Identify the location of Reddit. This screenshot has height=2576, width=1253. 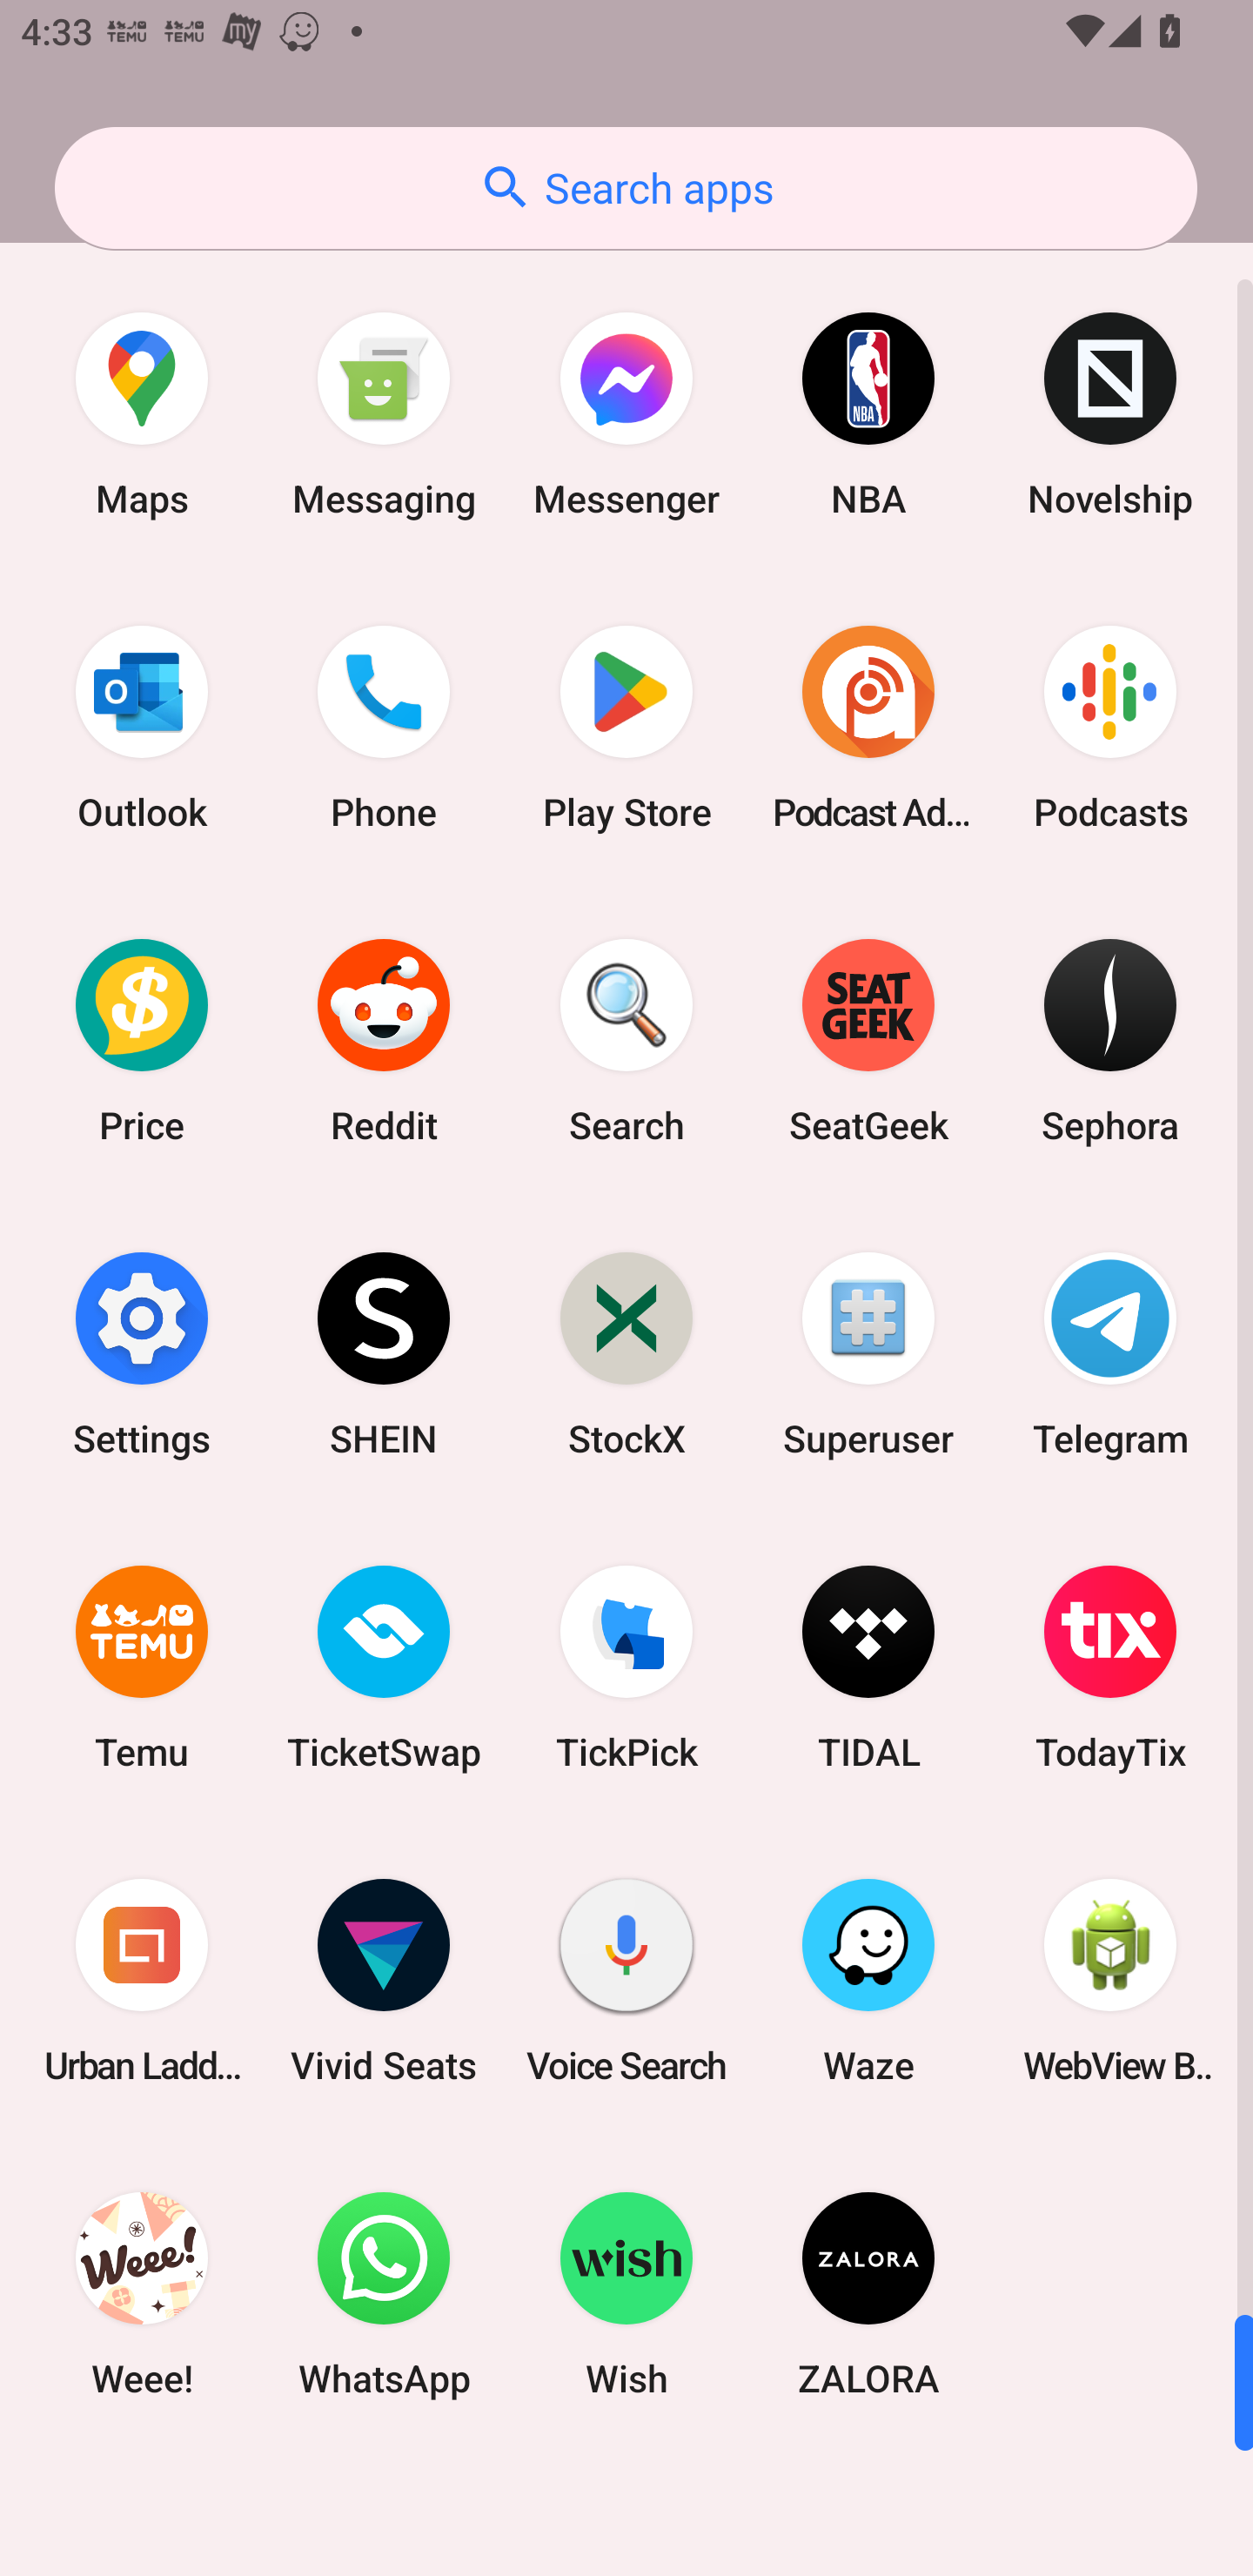
(384, 1041).